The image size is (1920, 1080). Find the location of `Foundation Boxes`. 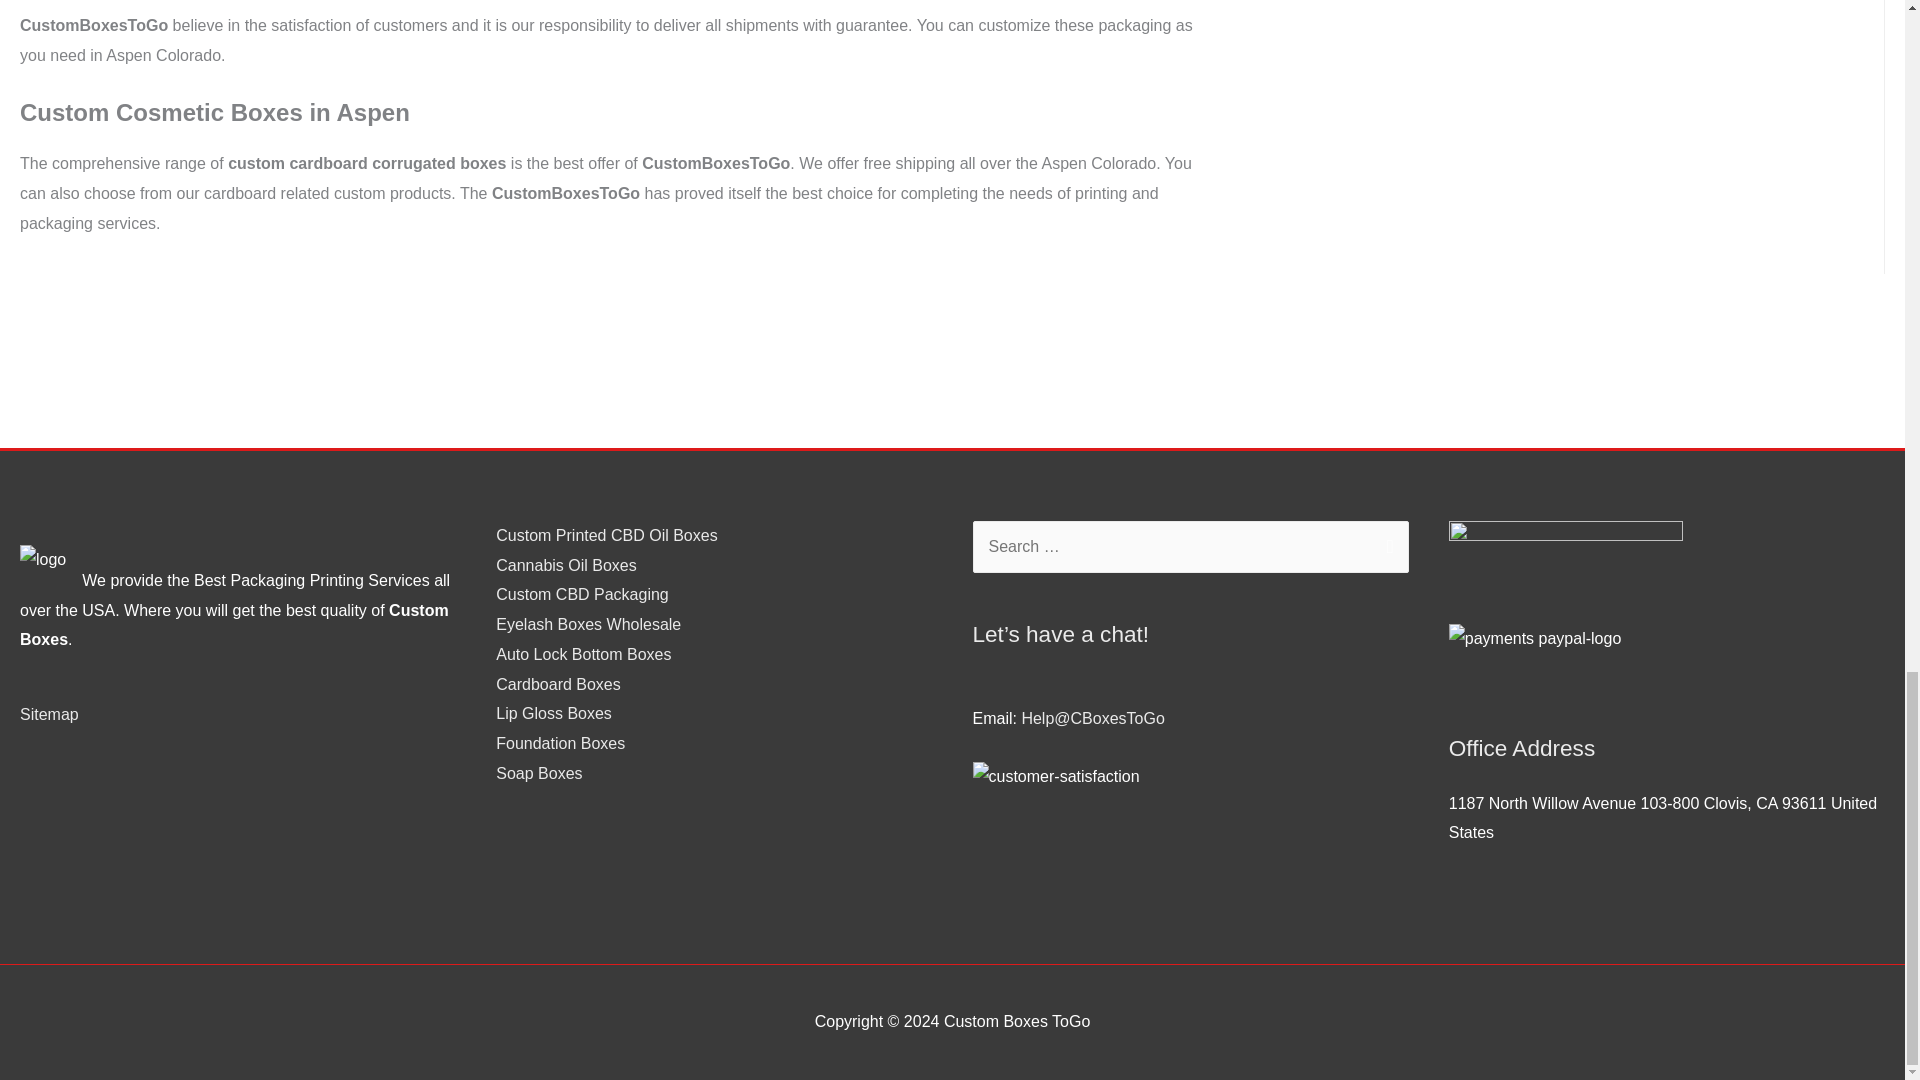

Foundation Boxes is located at coordinates (560, 743).